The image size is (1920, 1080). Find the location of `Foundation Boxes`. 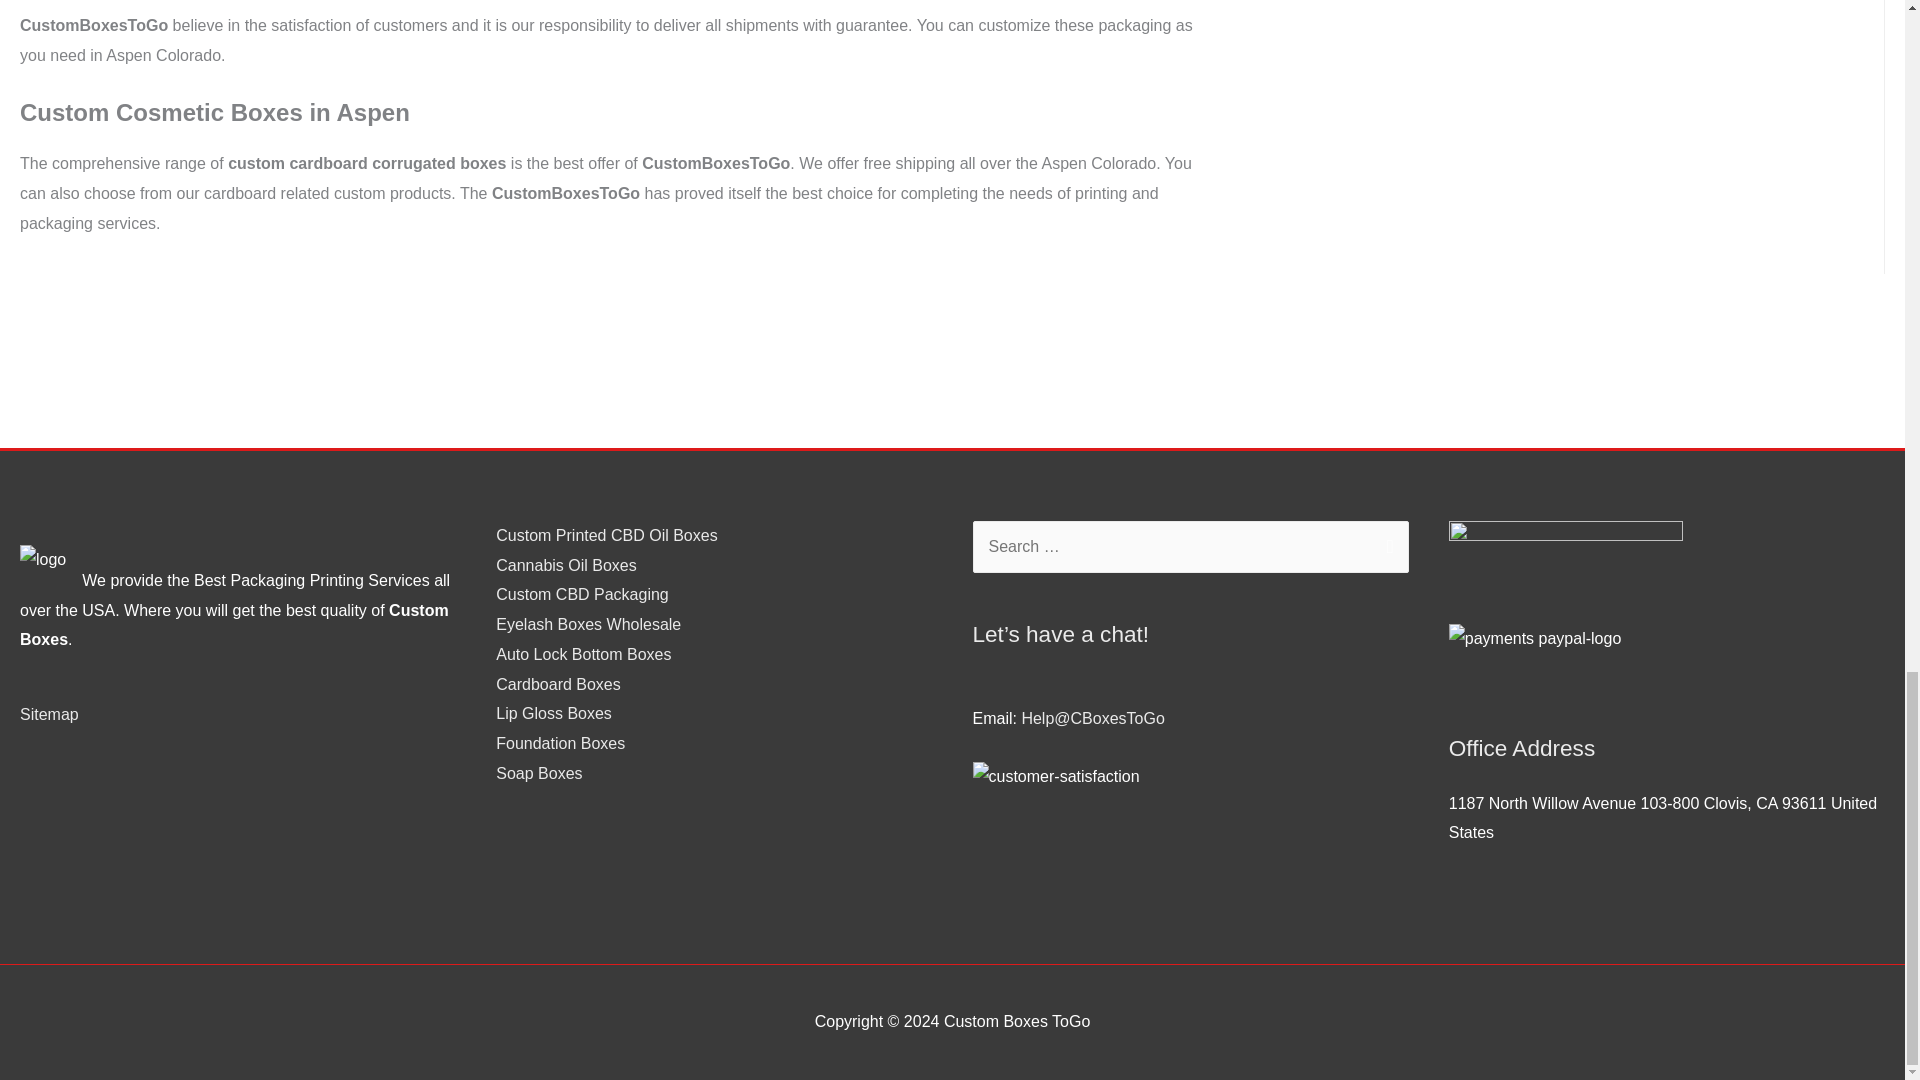

Foundation Boxes is located at coordinates (560, 743).